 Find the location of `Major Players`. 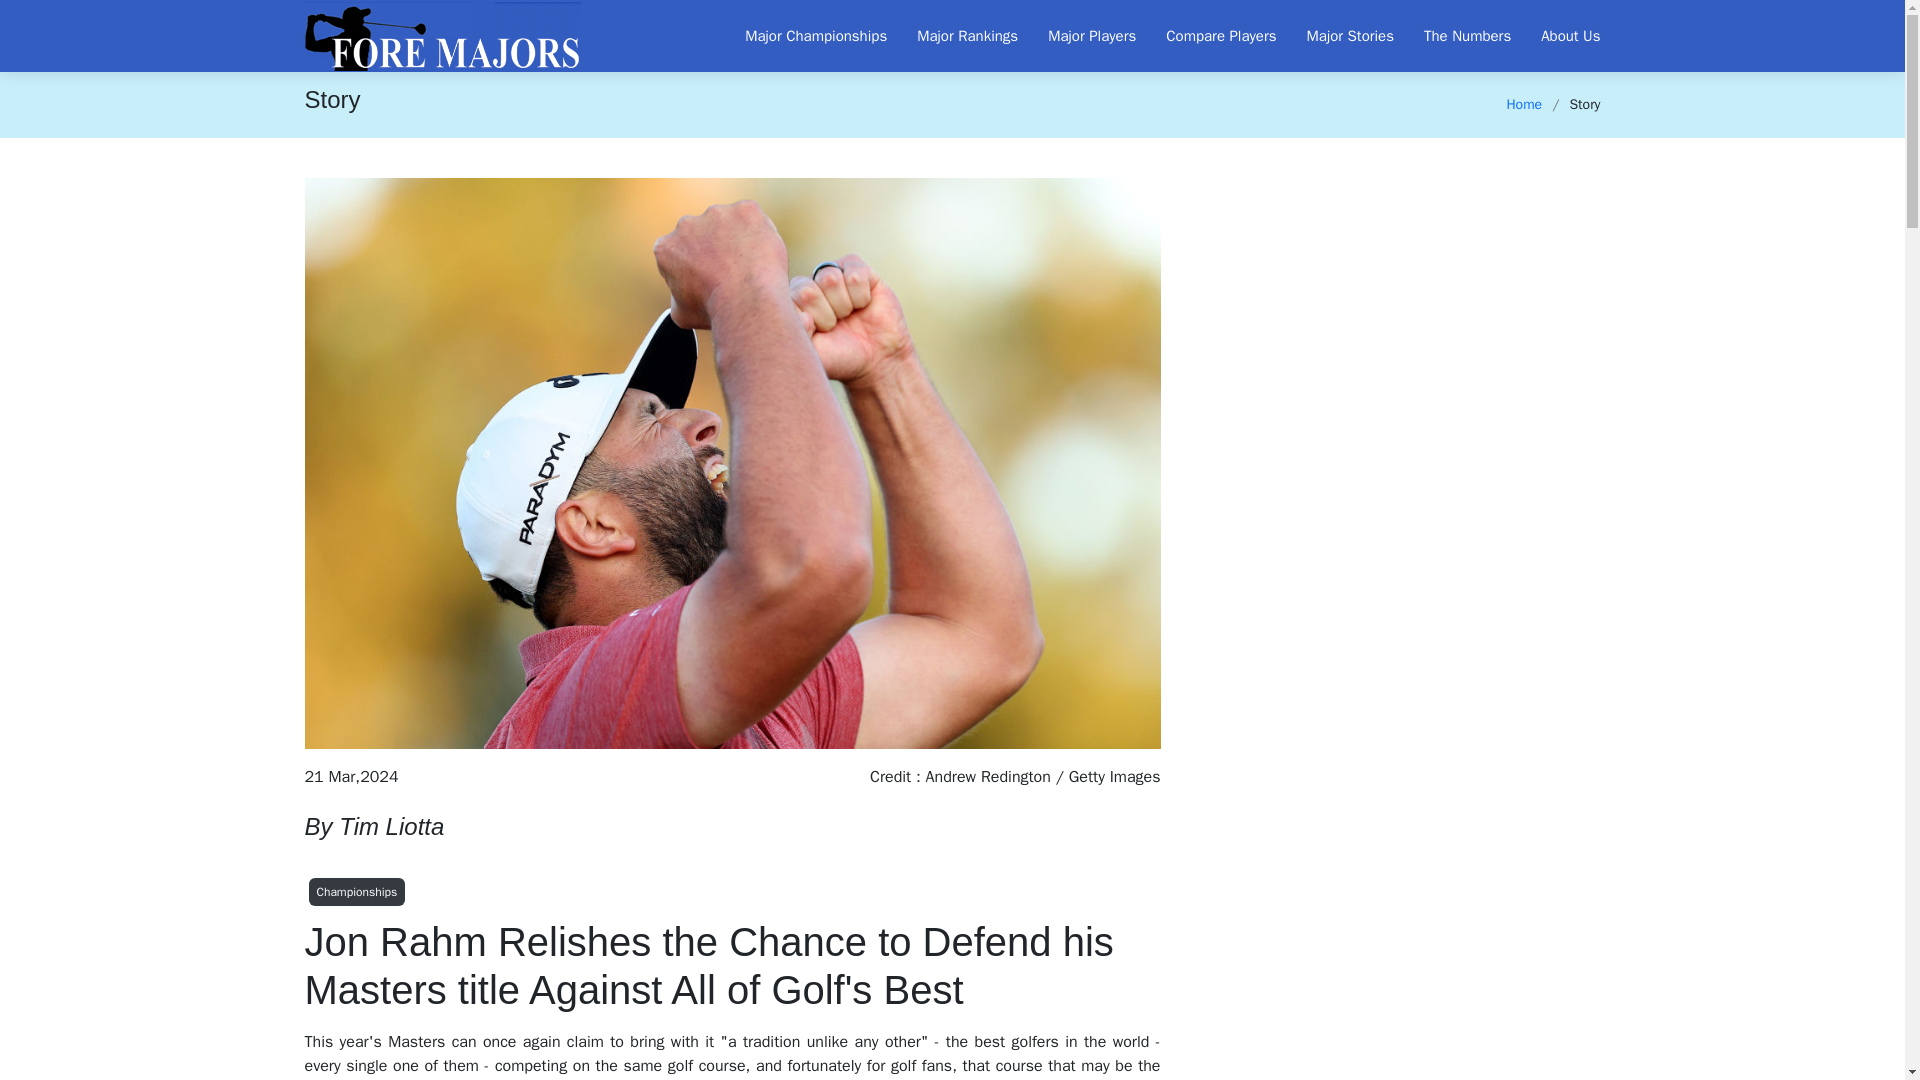

Major Players is located at coordinates (1076, 36).